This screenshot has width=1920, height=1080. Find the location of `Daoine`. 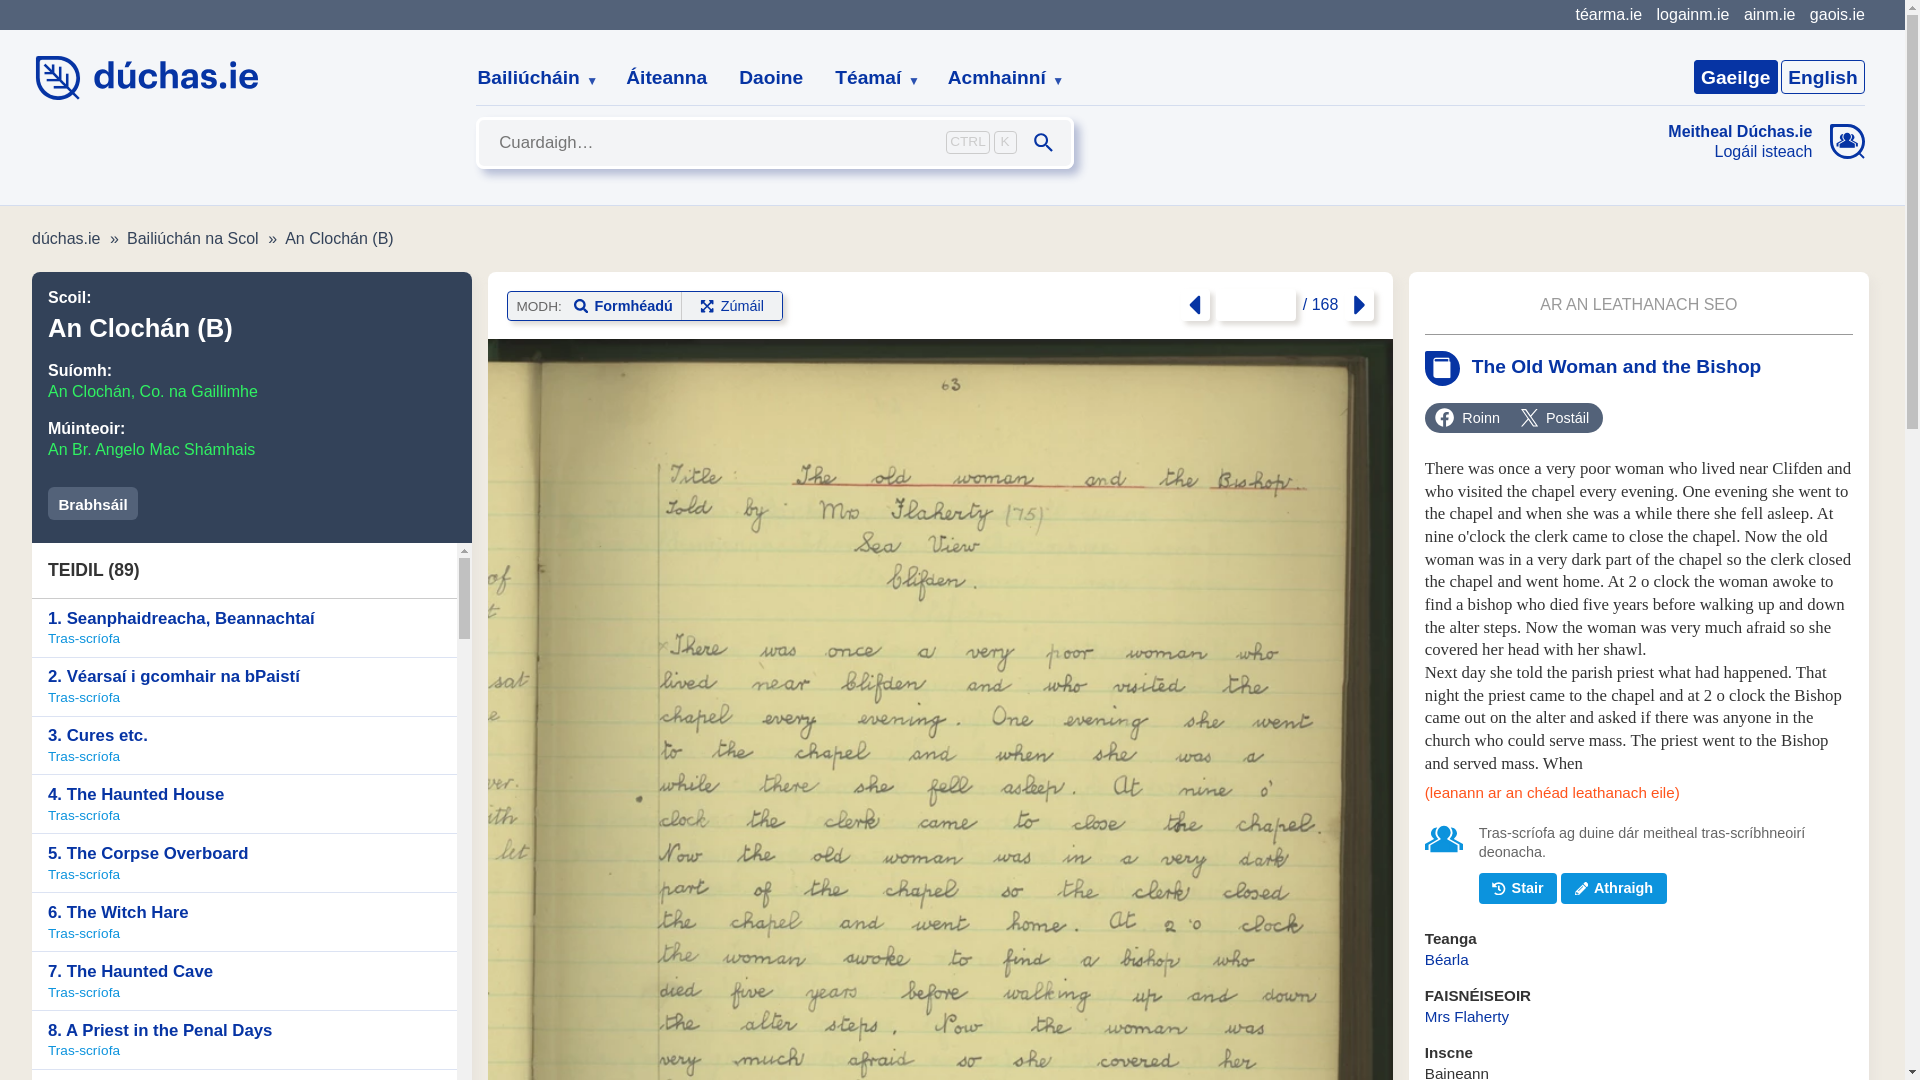

Daoine is located at coordinates (771, 78).